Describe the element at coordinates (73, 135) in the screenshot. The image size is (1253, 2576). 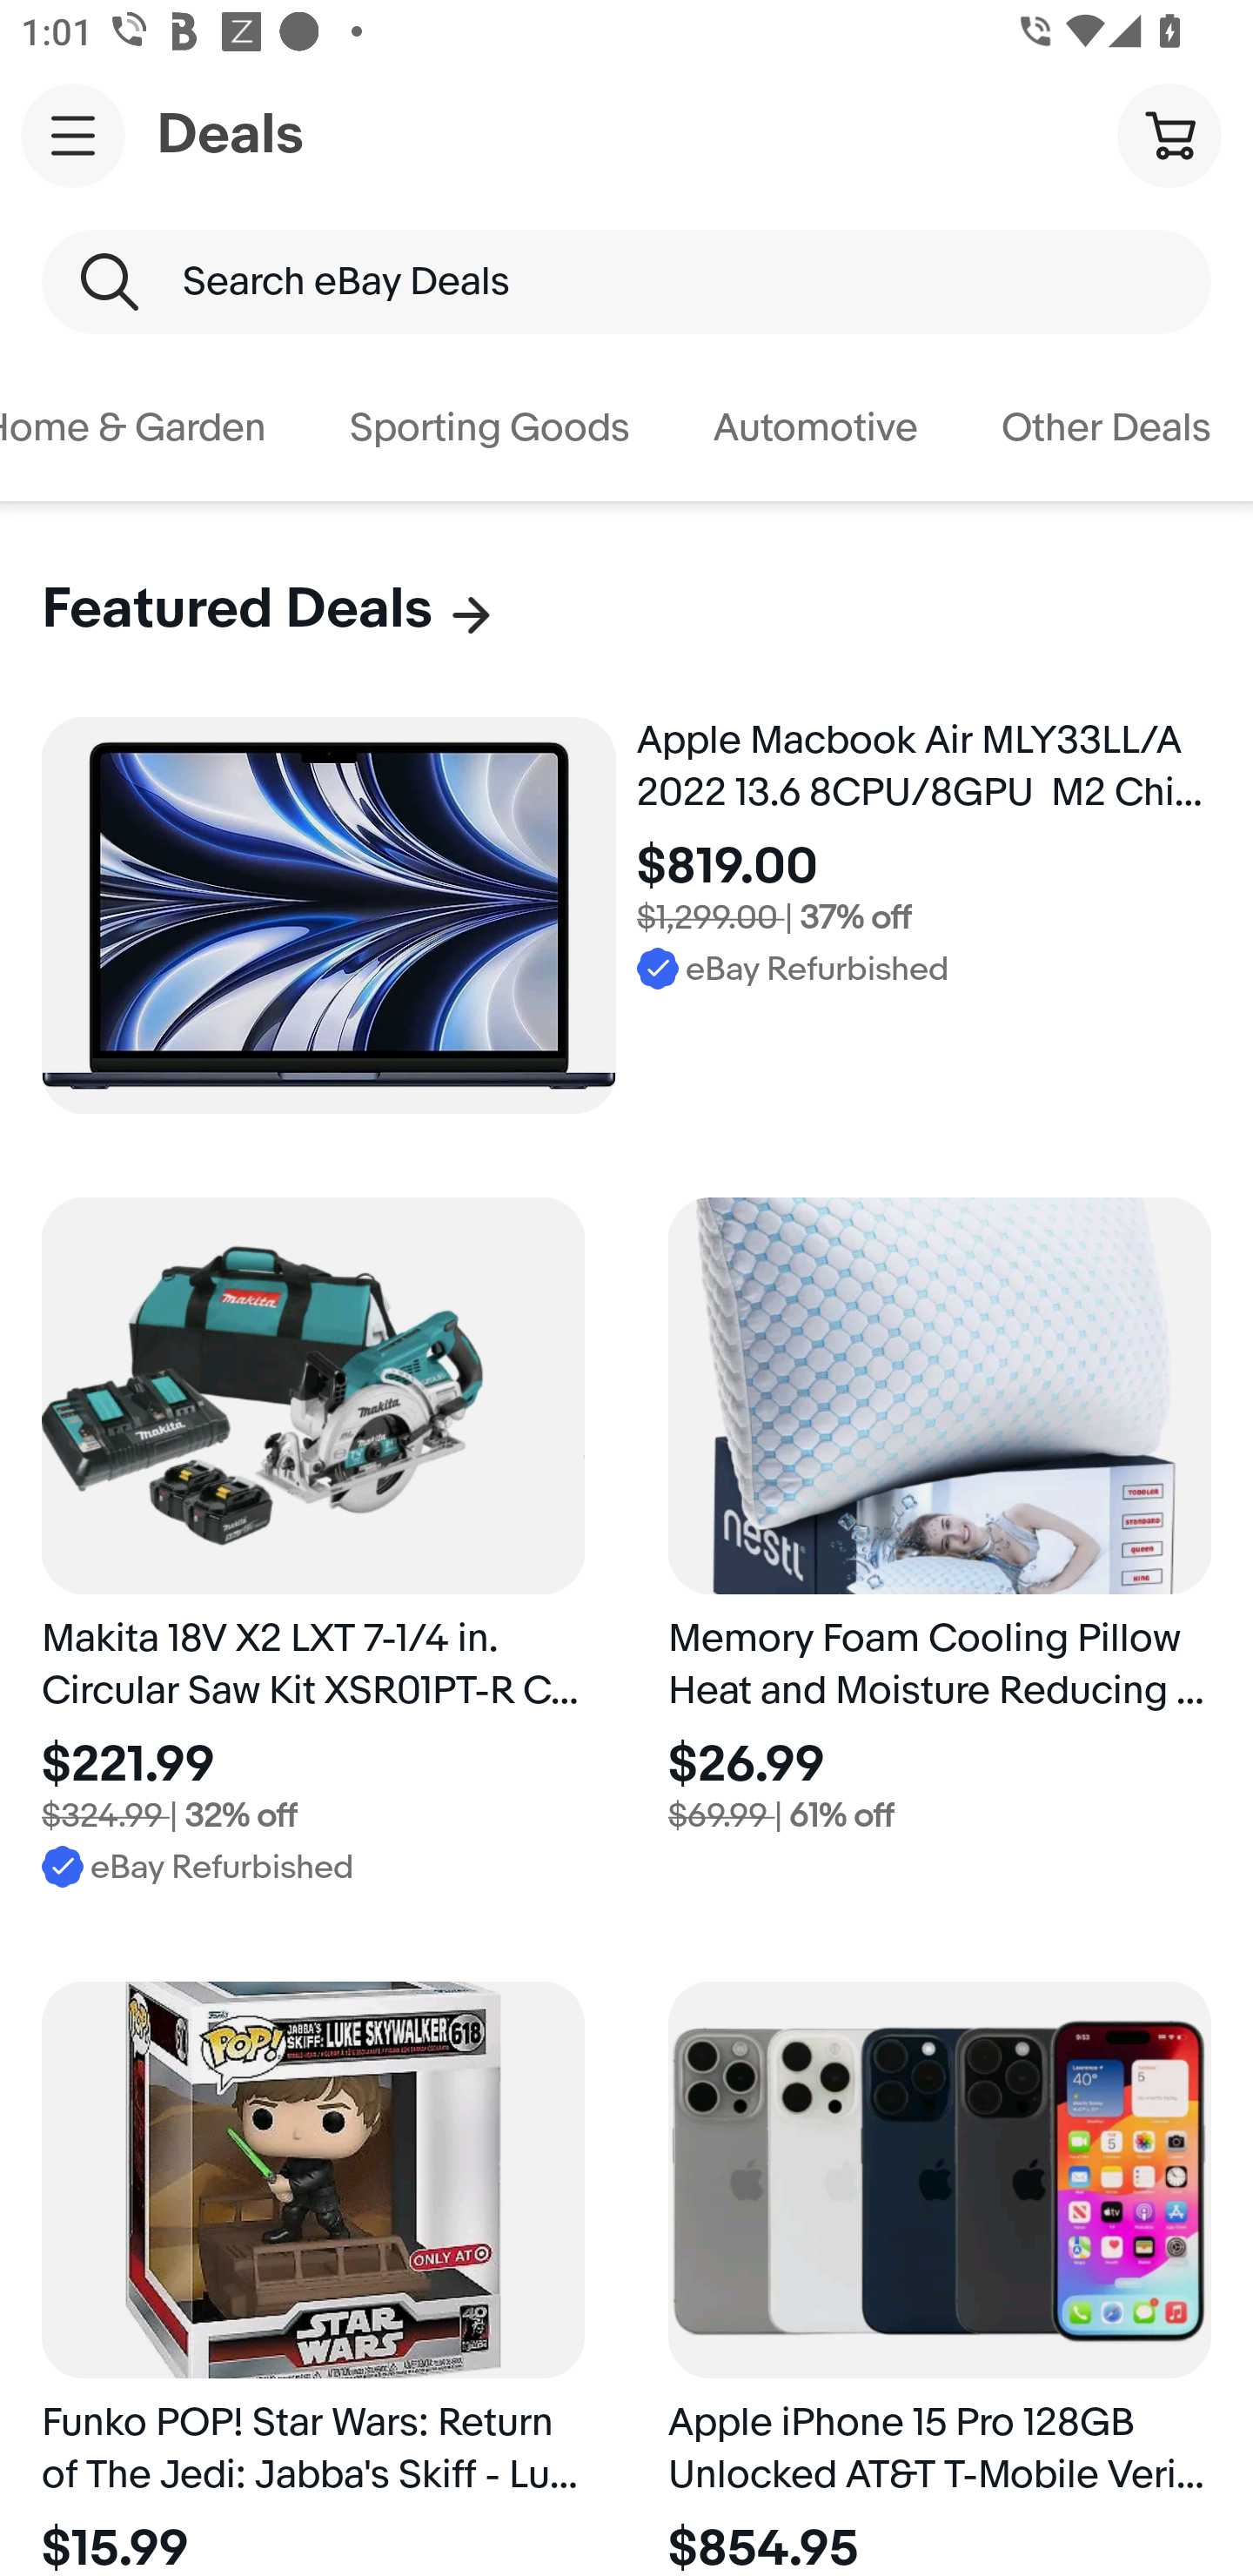
I see `Main navigation, open` at that location.